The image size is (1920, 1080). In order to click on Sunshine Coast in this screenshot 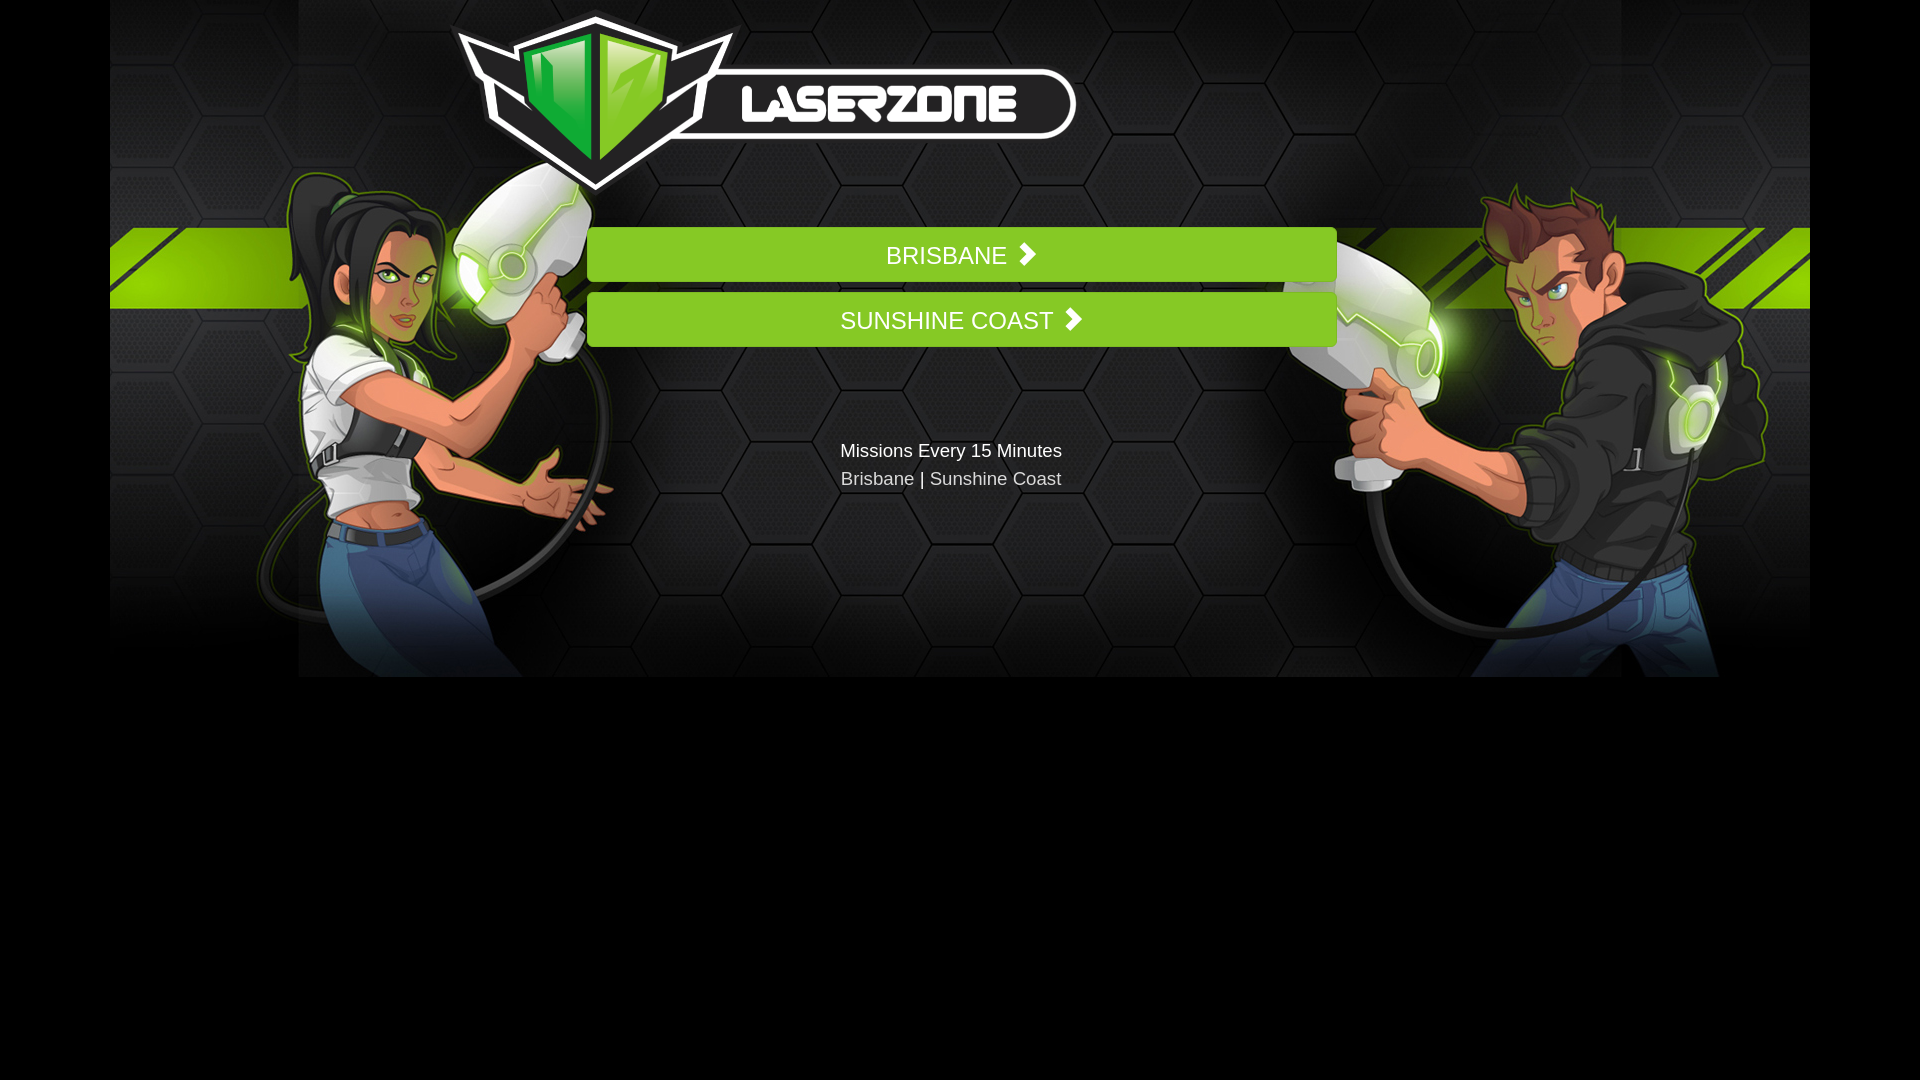, I will do `click(996, 478)`.